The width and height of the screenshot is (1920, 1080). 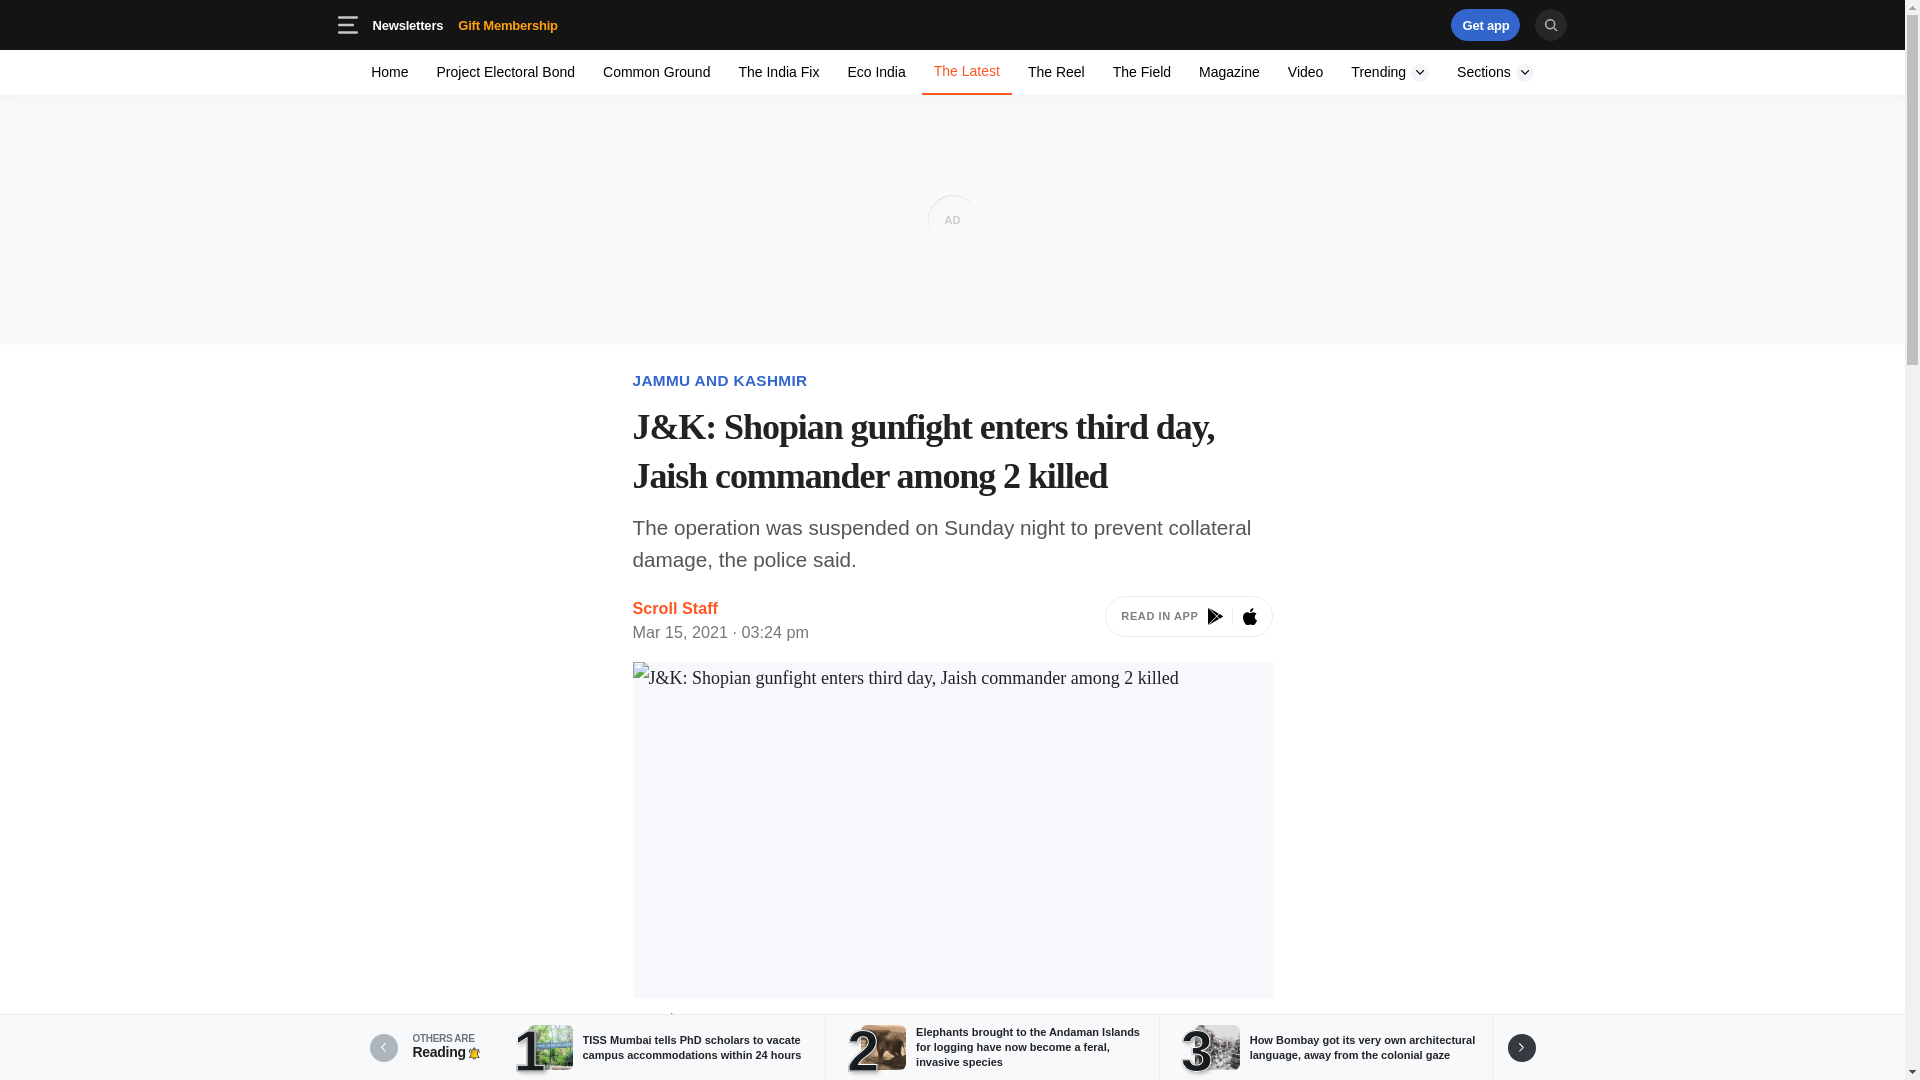 What do you see at coordinates (1486, 24) in the screenshot?
I see `Get app` at bounding box center [1486, 24].